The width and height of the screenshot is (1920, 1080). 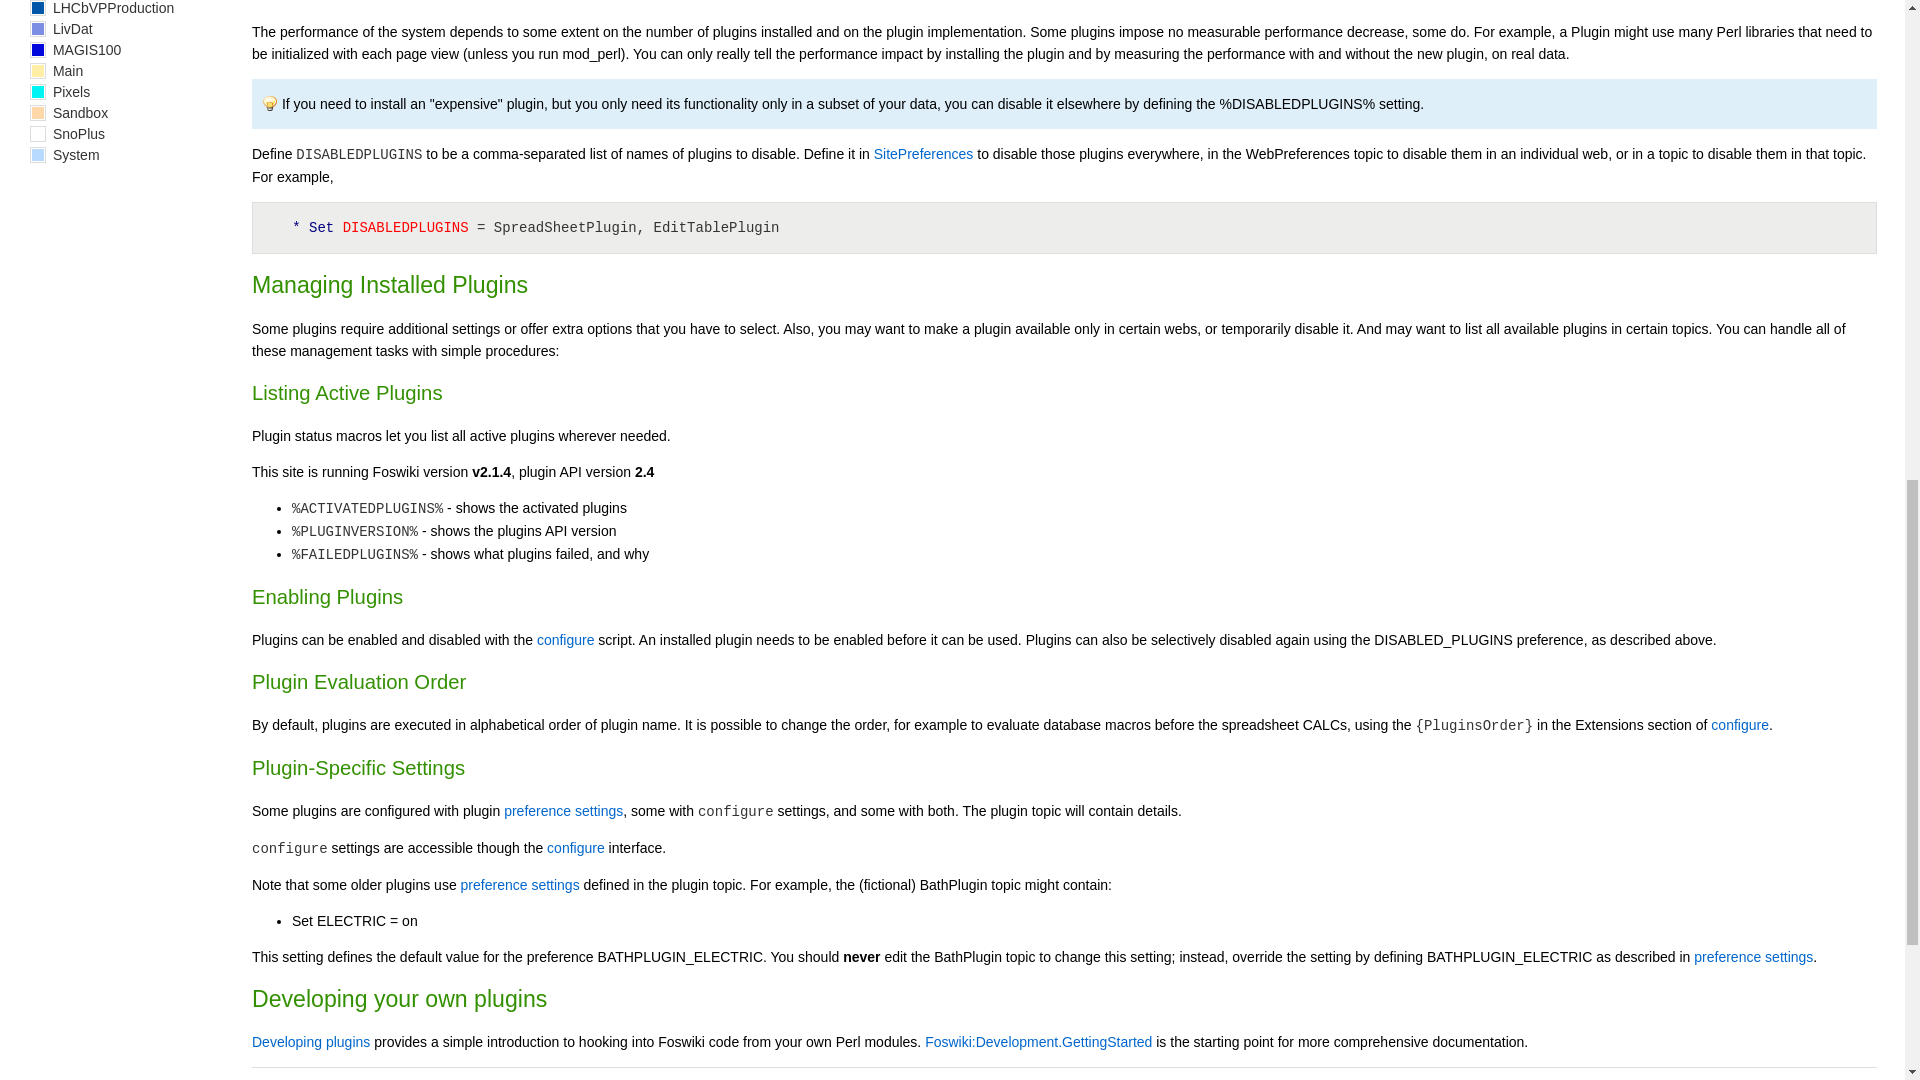 What do you see at coordinates (310, 1041) in the screenshot?
I see `Developing plugins` at bounding box center [310, 1041].